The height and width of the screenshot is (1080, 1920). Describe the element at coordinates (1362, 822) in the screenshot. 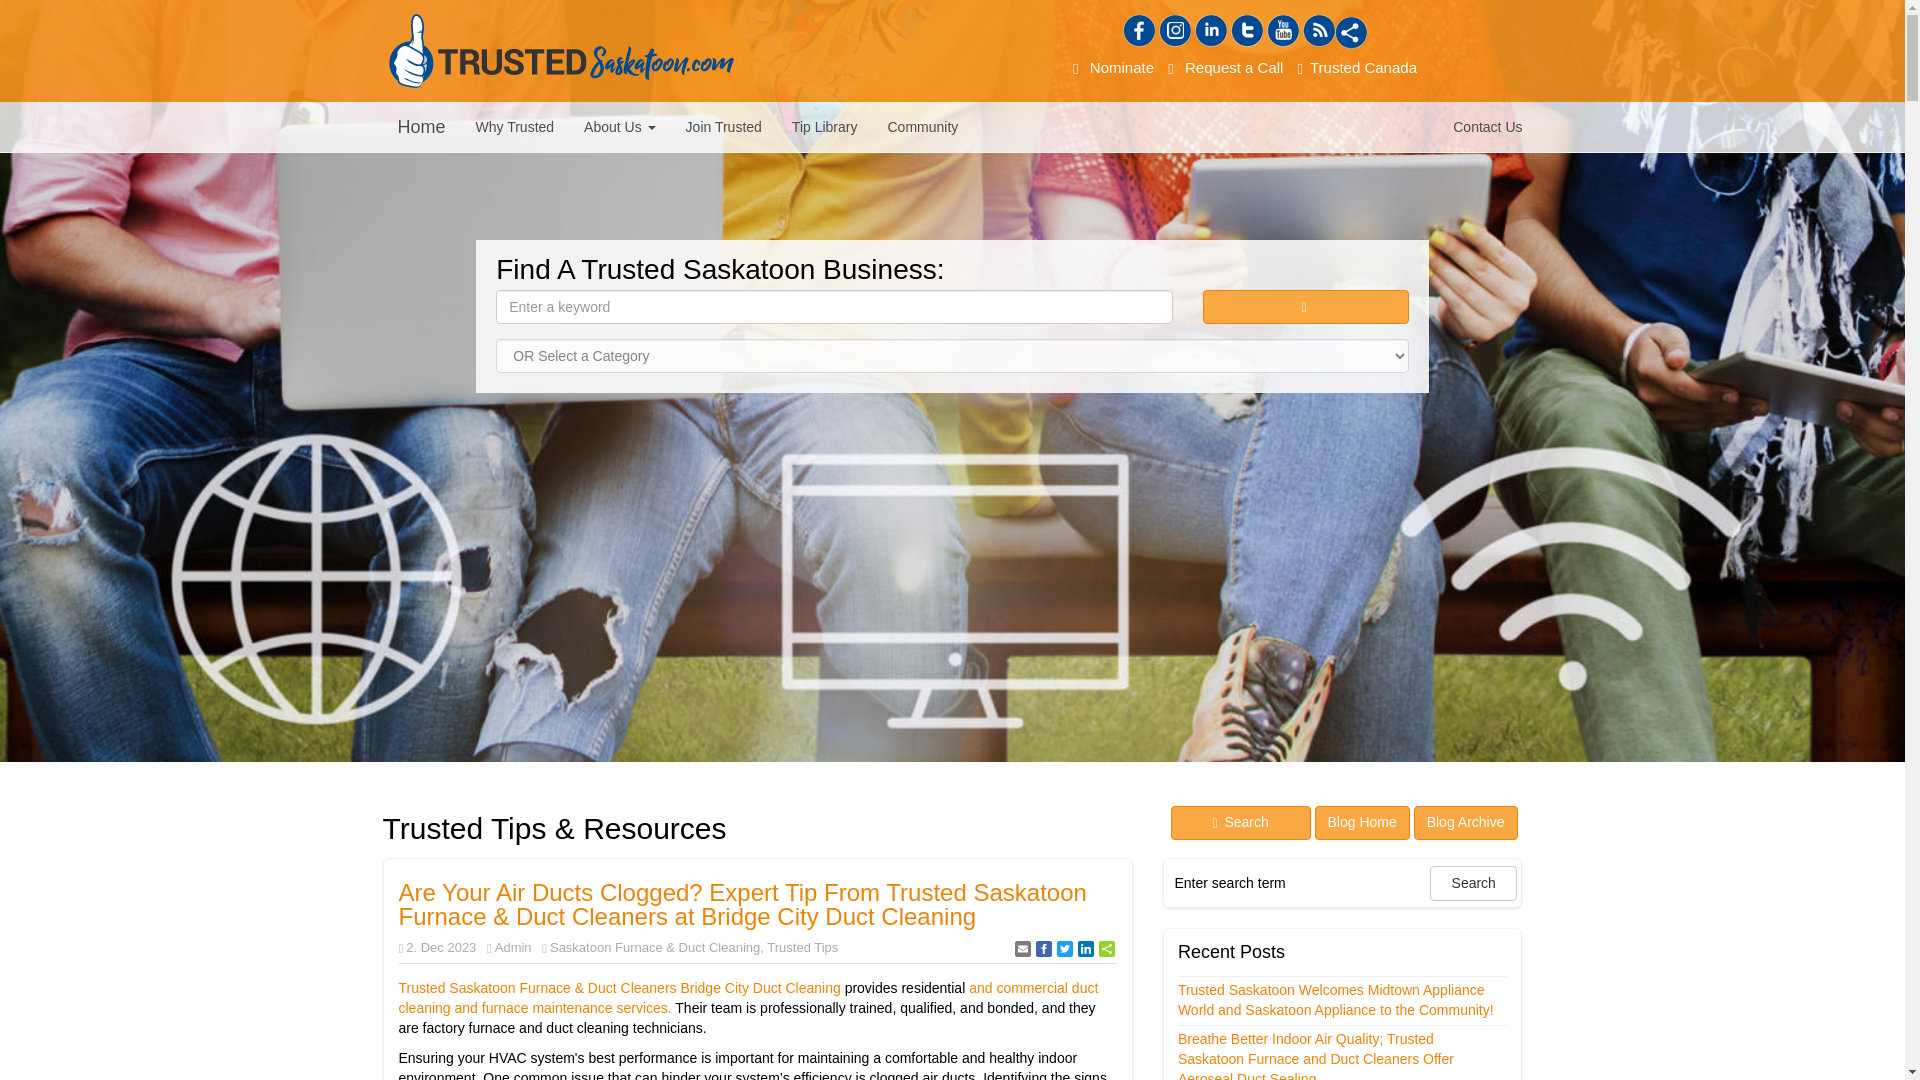

I see `Blog Home` at that location.